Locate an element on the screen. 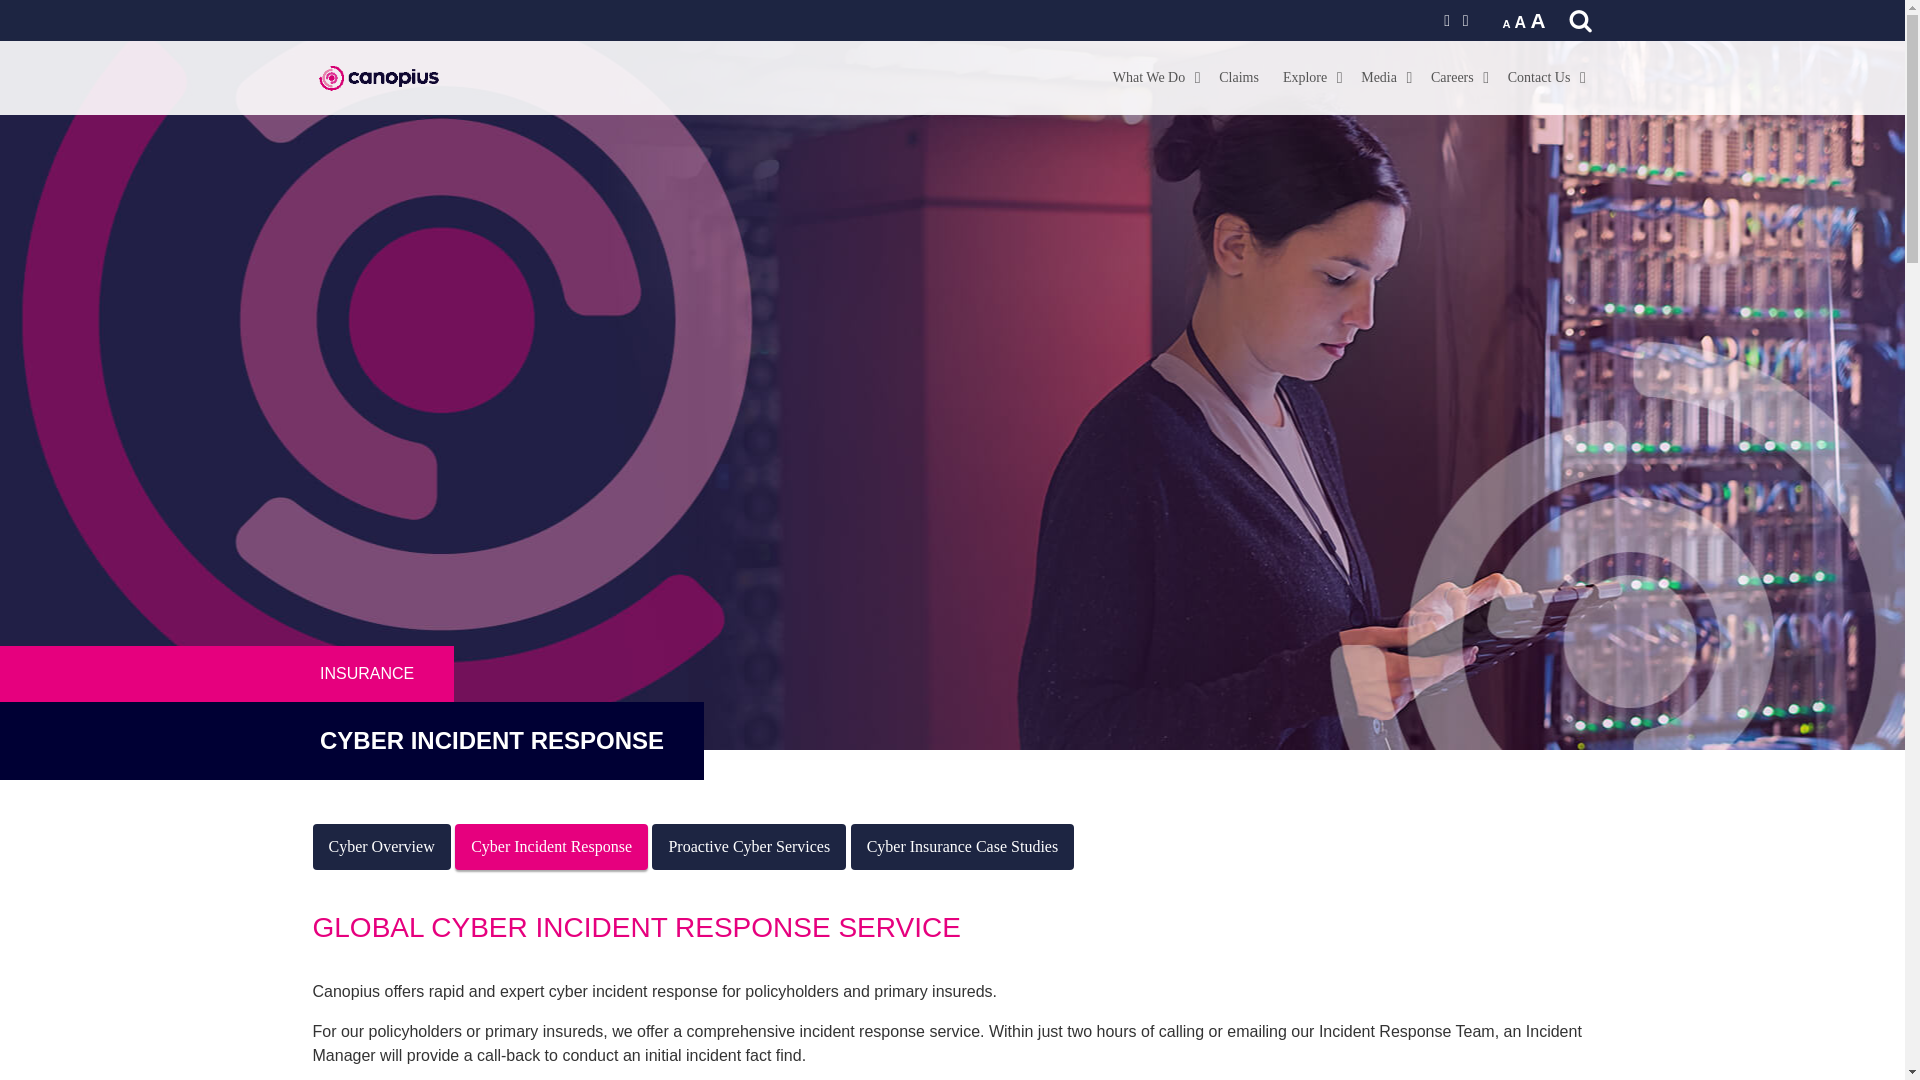 Image resolution: width=1920 pixels, height=1080 pixels. Reset font size is located at coordinates (1520, 22).